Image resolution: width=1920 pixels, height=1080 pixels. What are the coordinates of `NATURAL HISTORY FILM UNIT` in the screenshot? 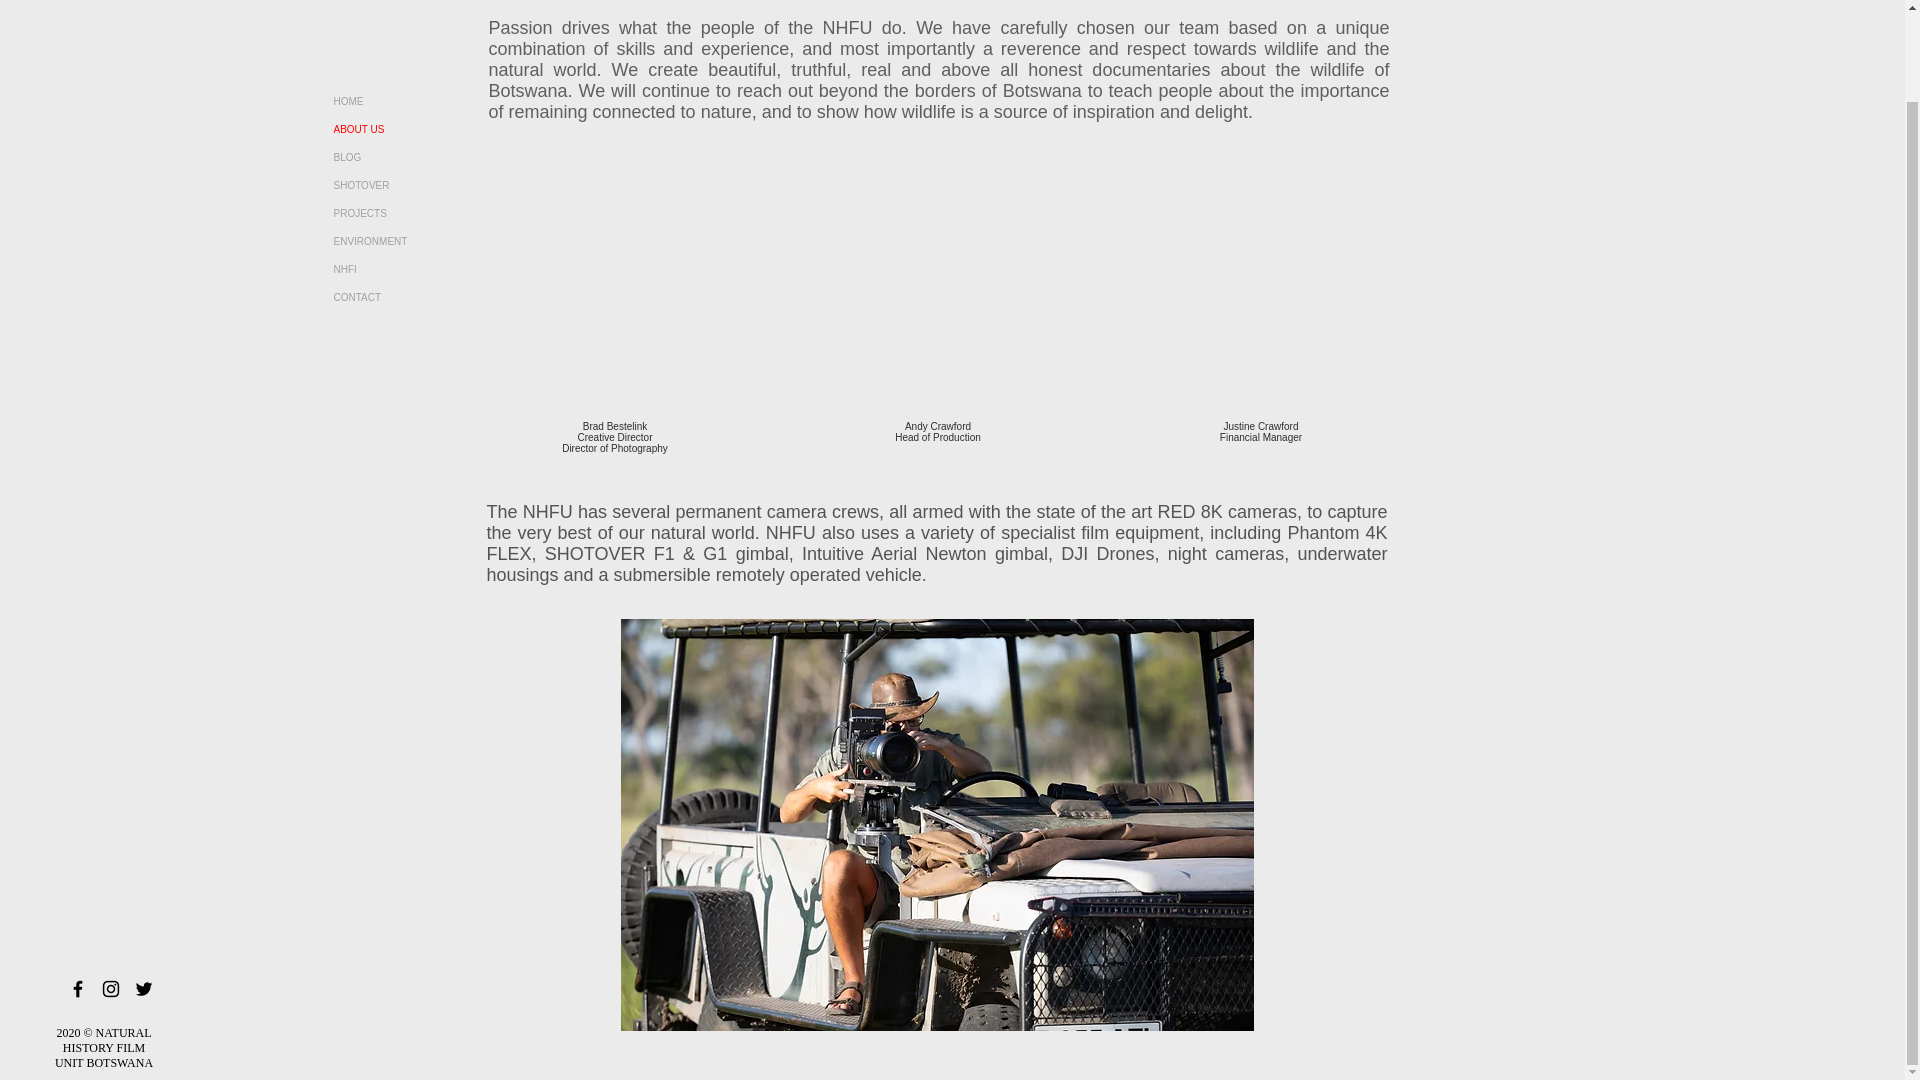 It's located at (103, 950).